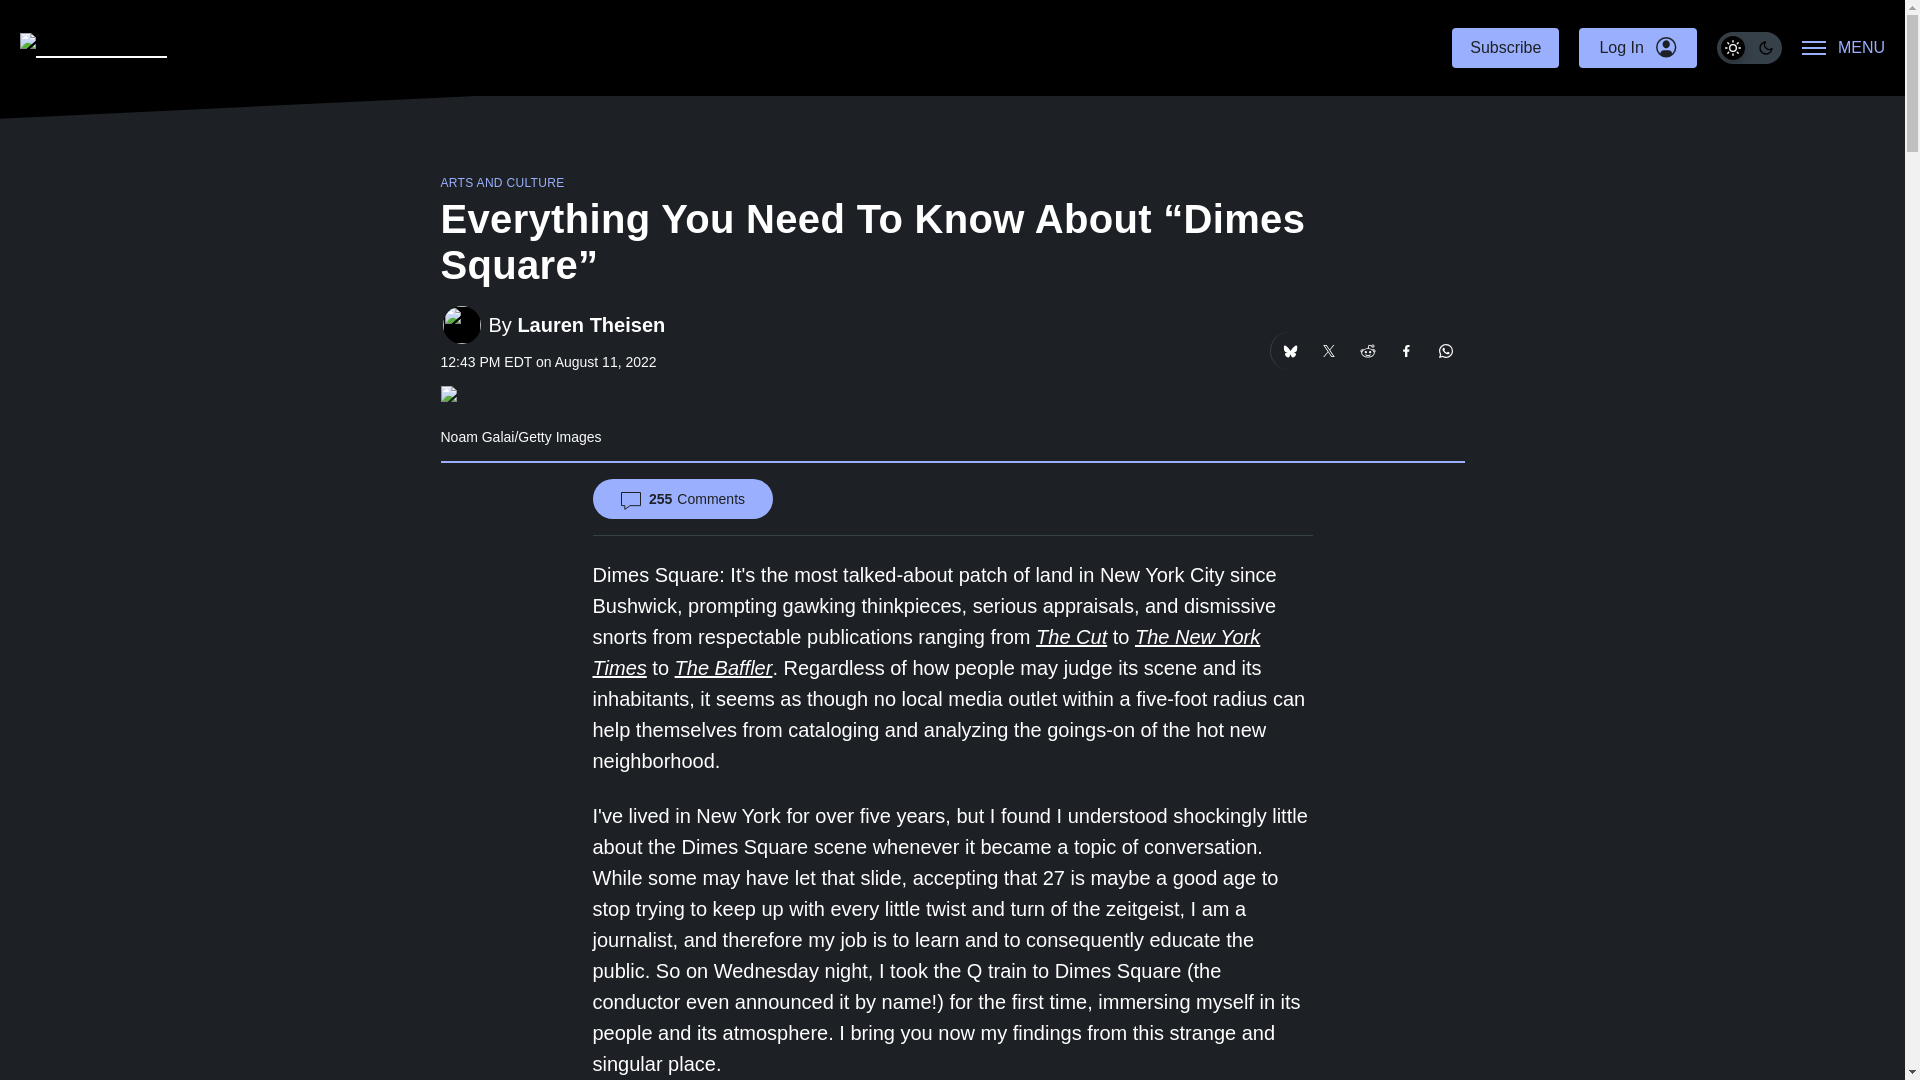 The image size is (1920, 1080). Describe the element at coordinates (1844, 48) in the screenshot. I see `MENU` at that location.